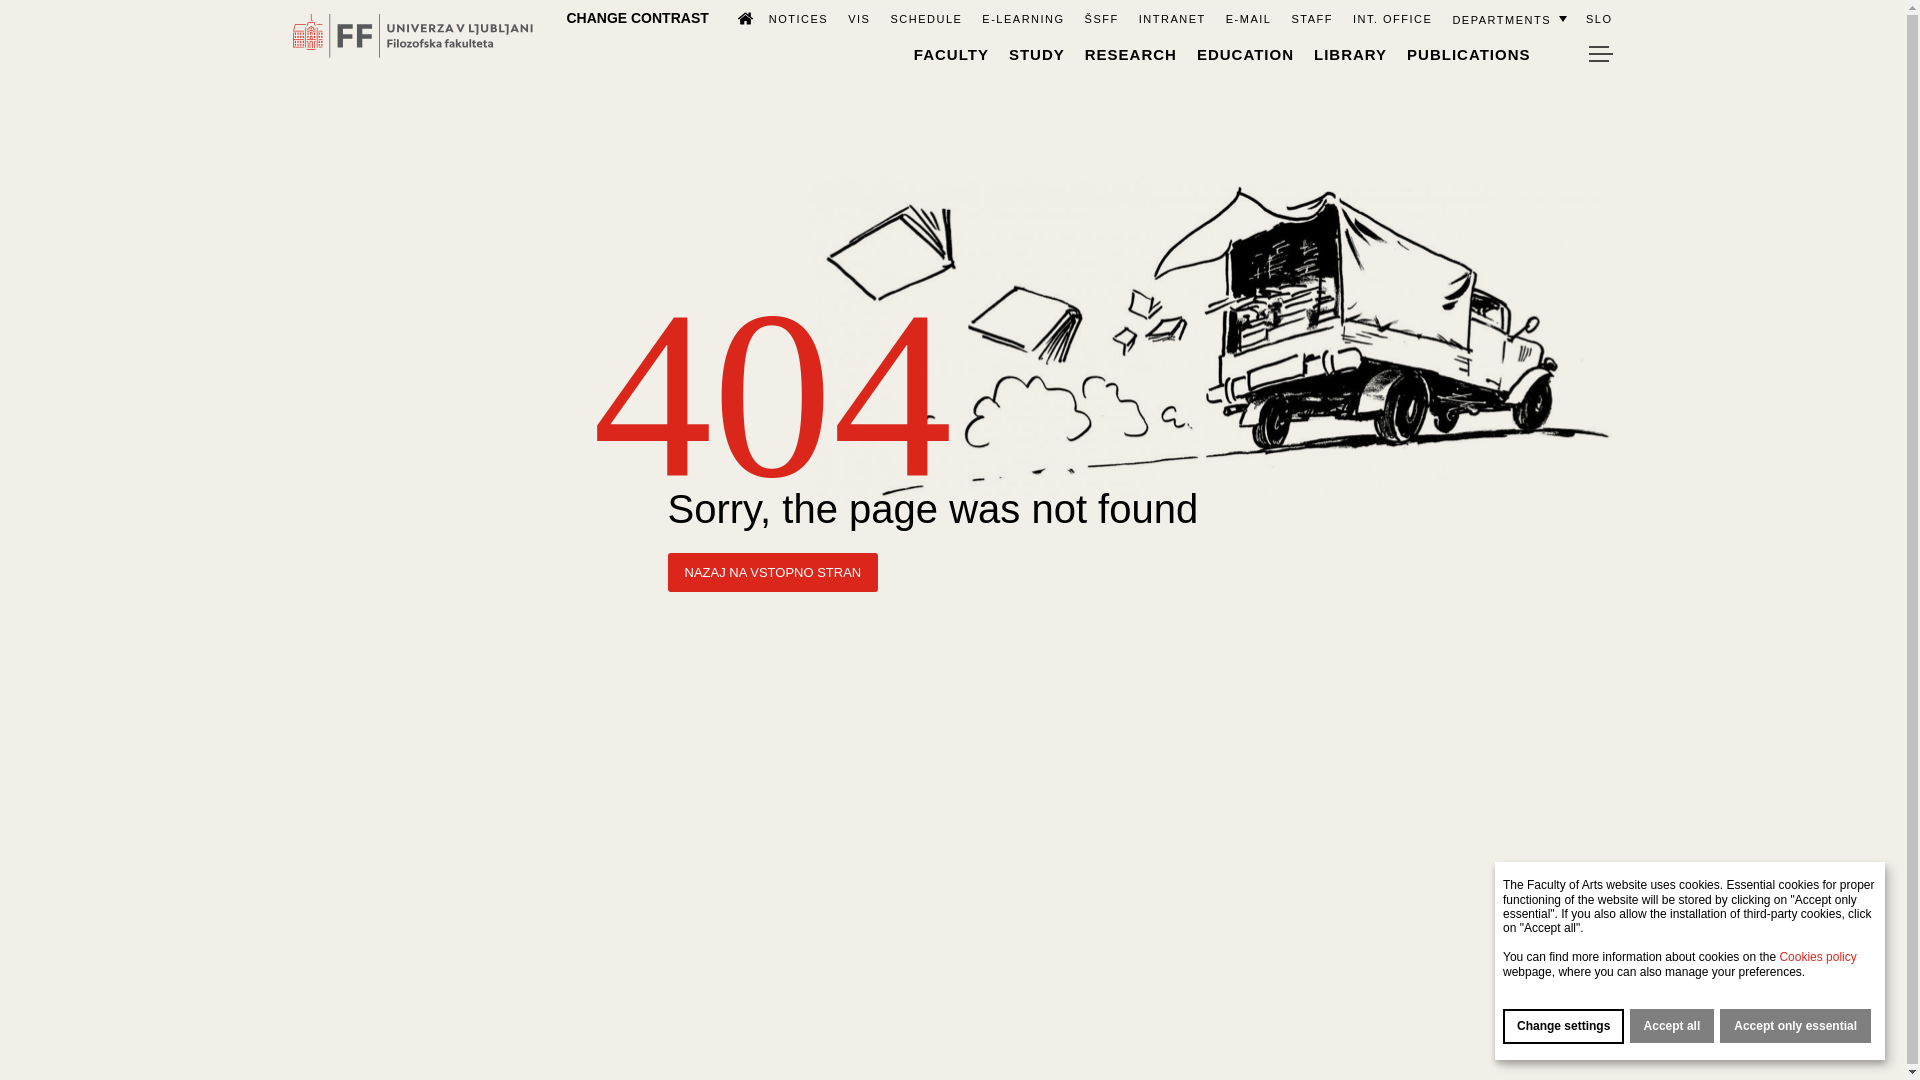  I want to click on DEPARTMENTS, so click(1508, 18).